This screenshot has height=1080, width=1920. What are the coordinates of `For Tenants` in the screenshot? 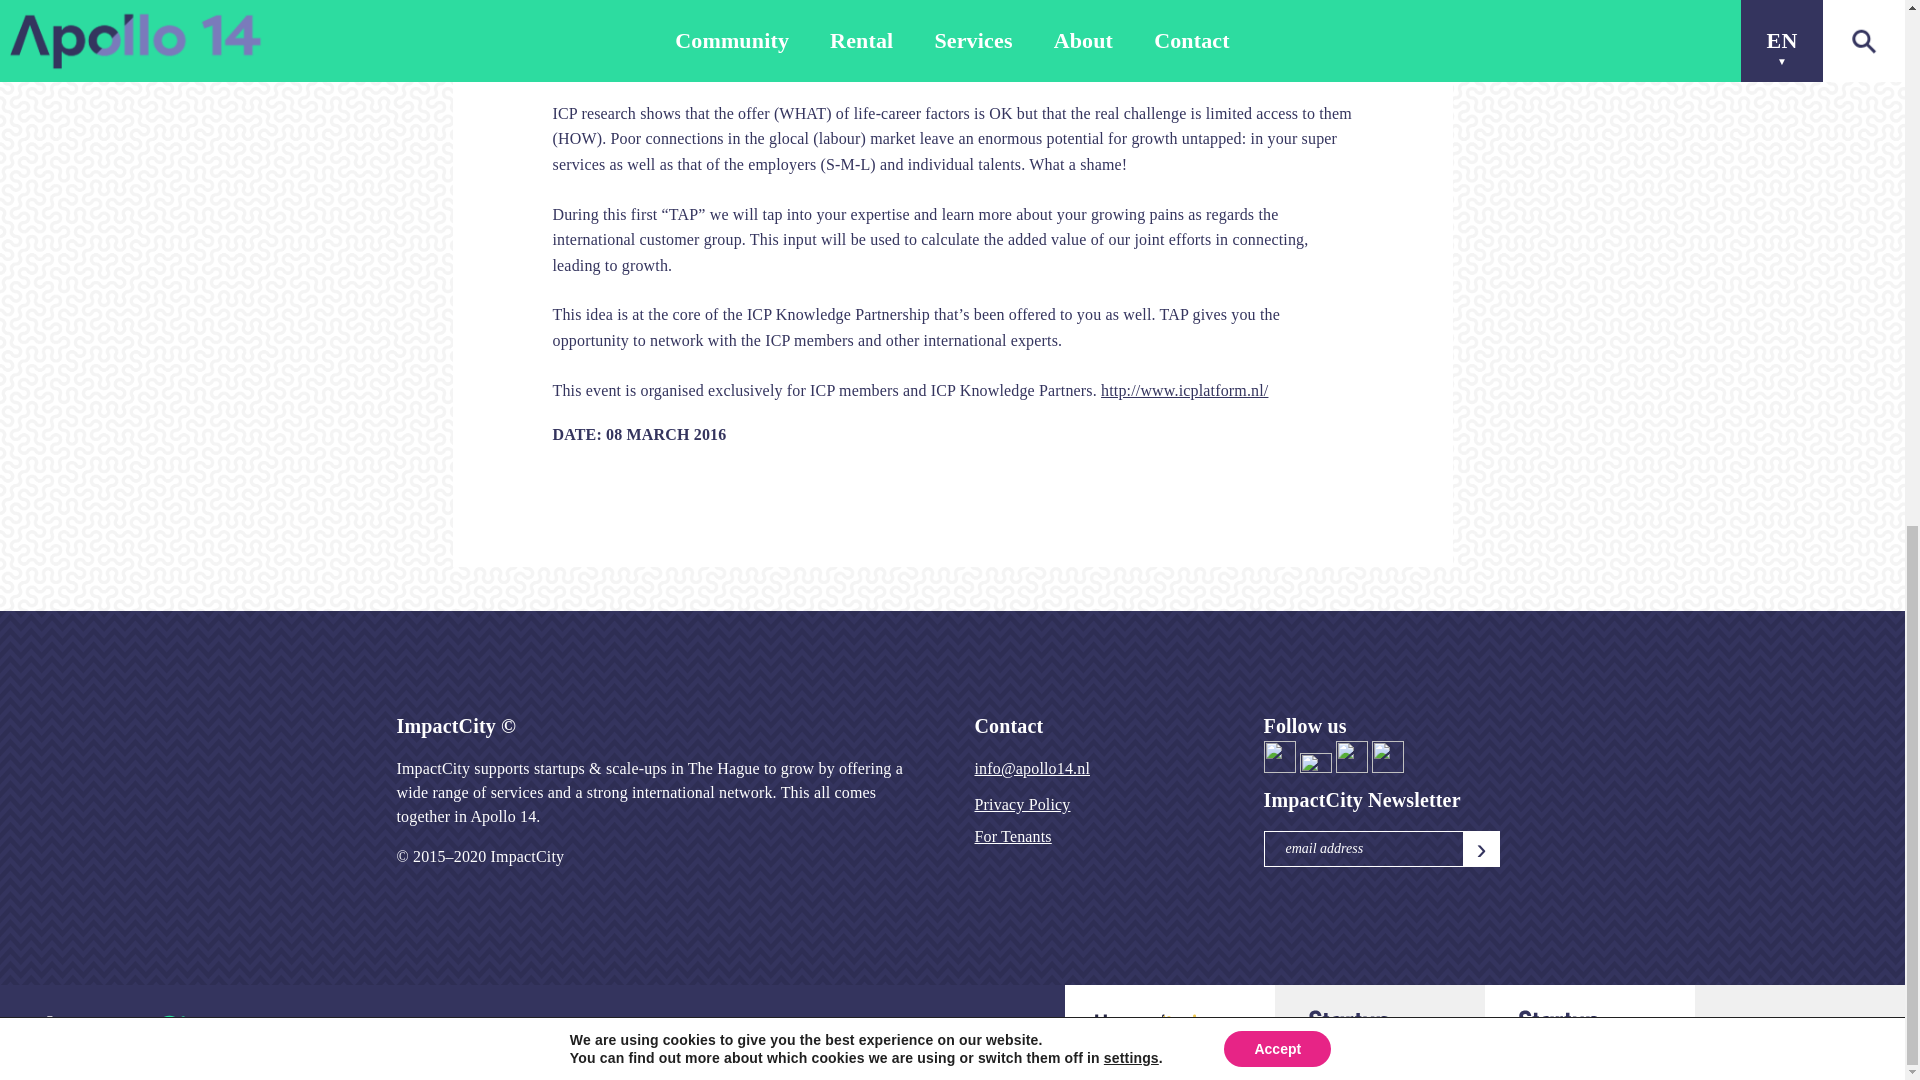 It's located at (1012, 836).